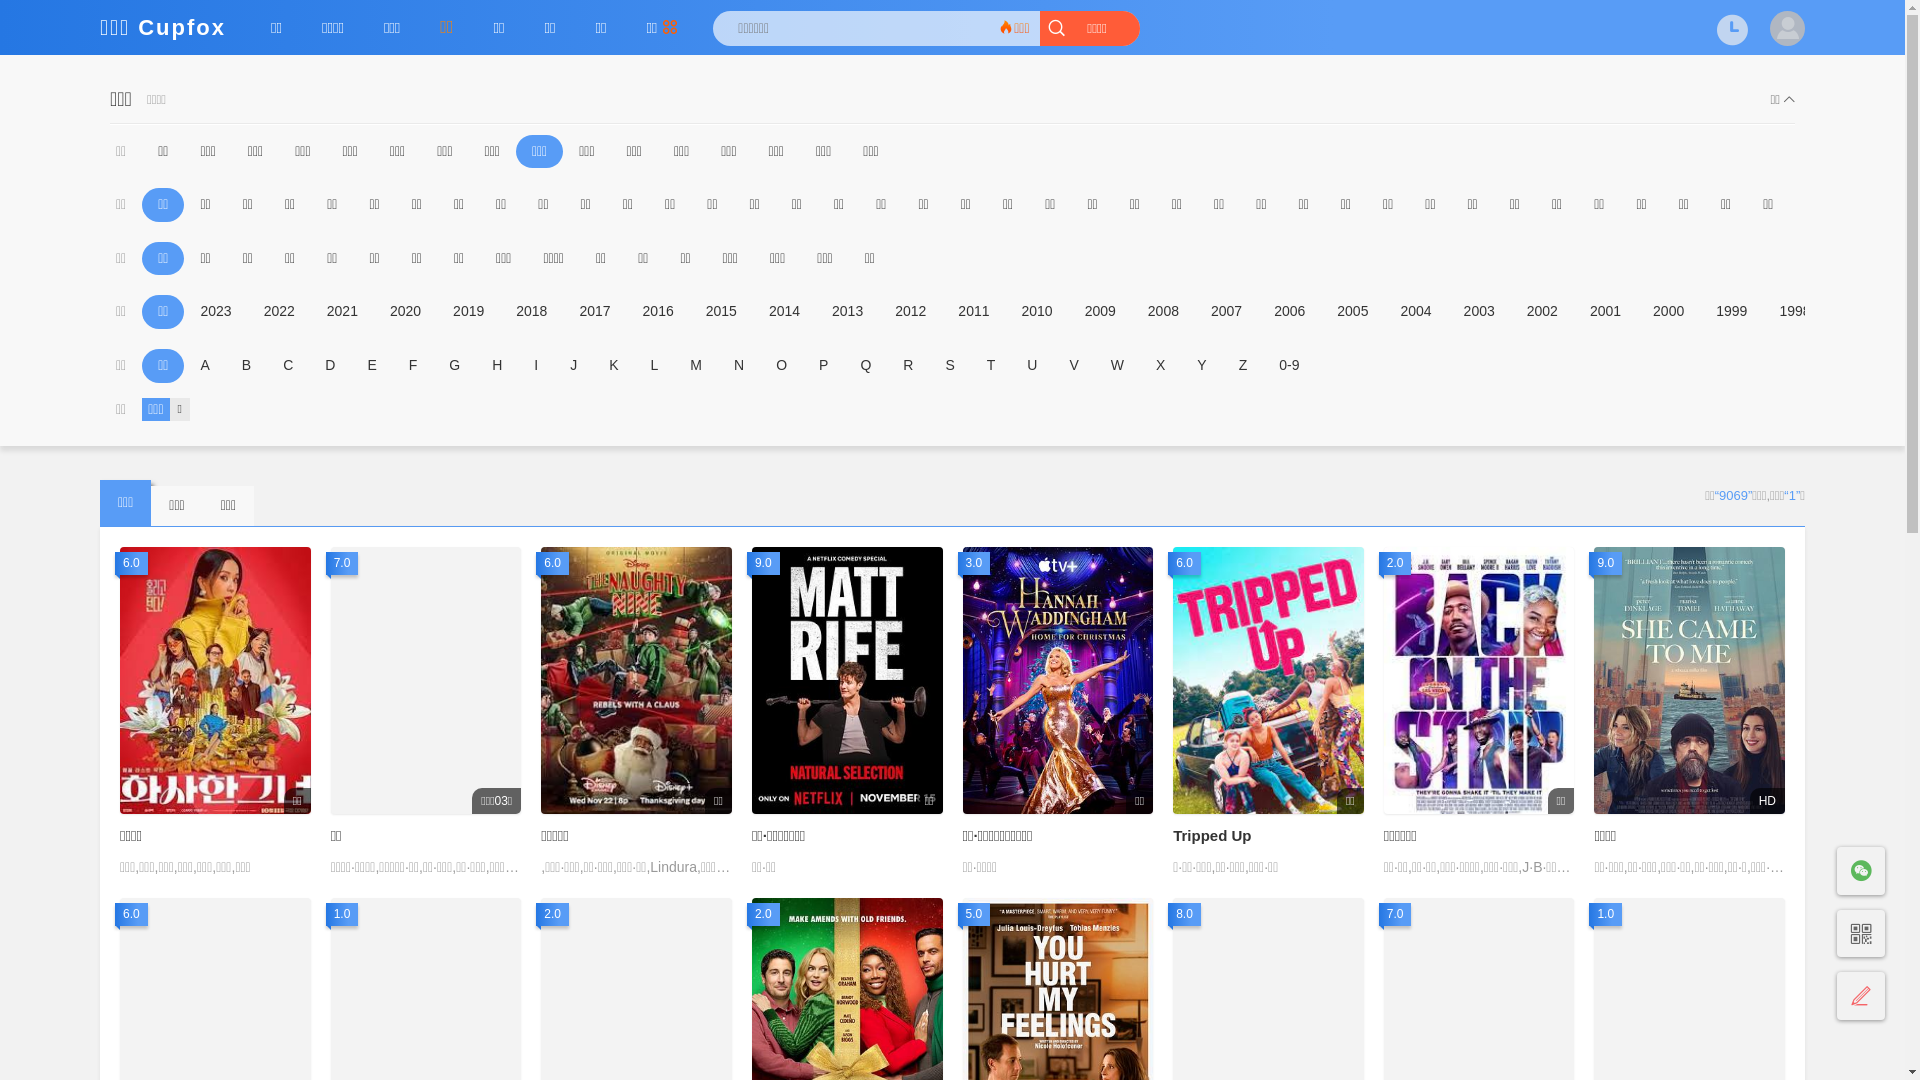 Image resolution: width=1920 pixels, height=1080 pixels. Describe the element at coordinates (246, 366) in the screenshot. I see `B` at that location.